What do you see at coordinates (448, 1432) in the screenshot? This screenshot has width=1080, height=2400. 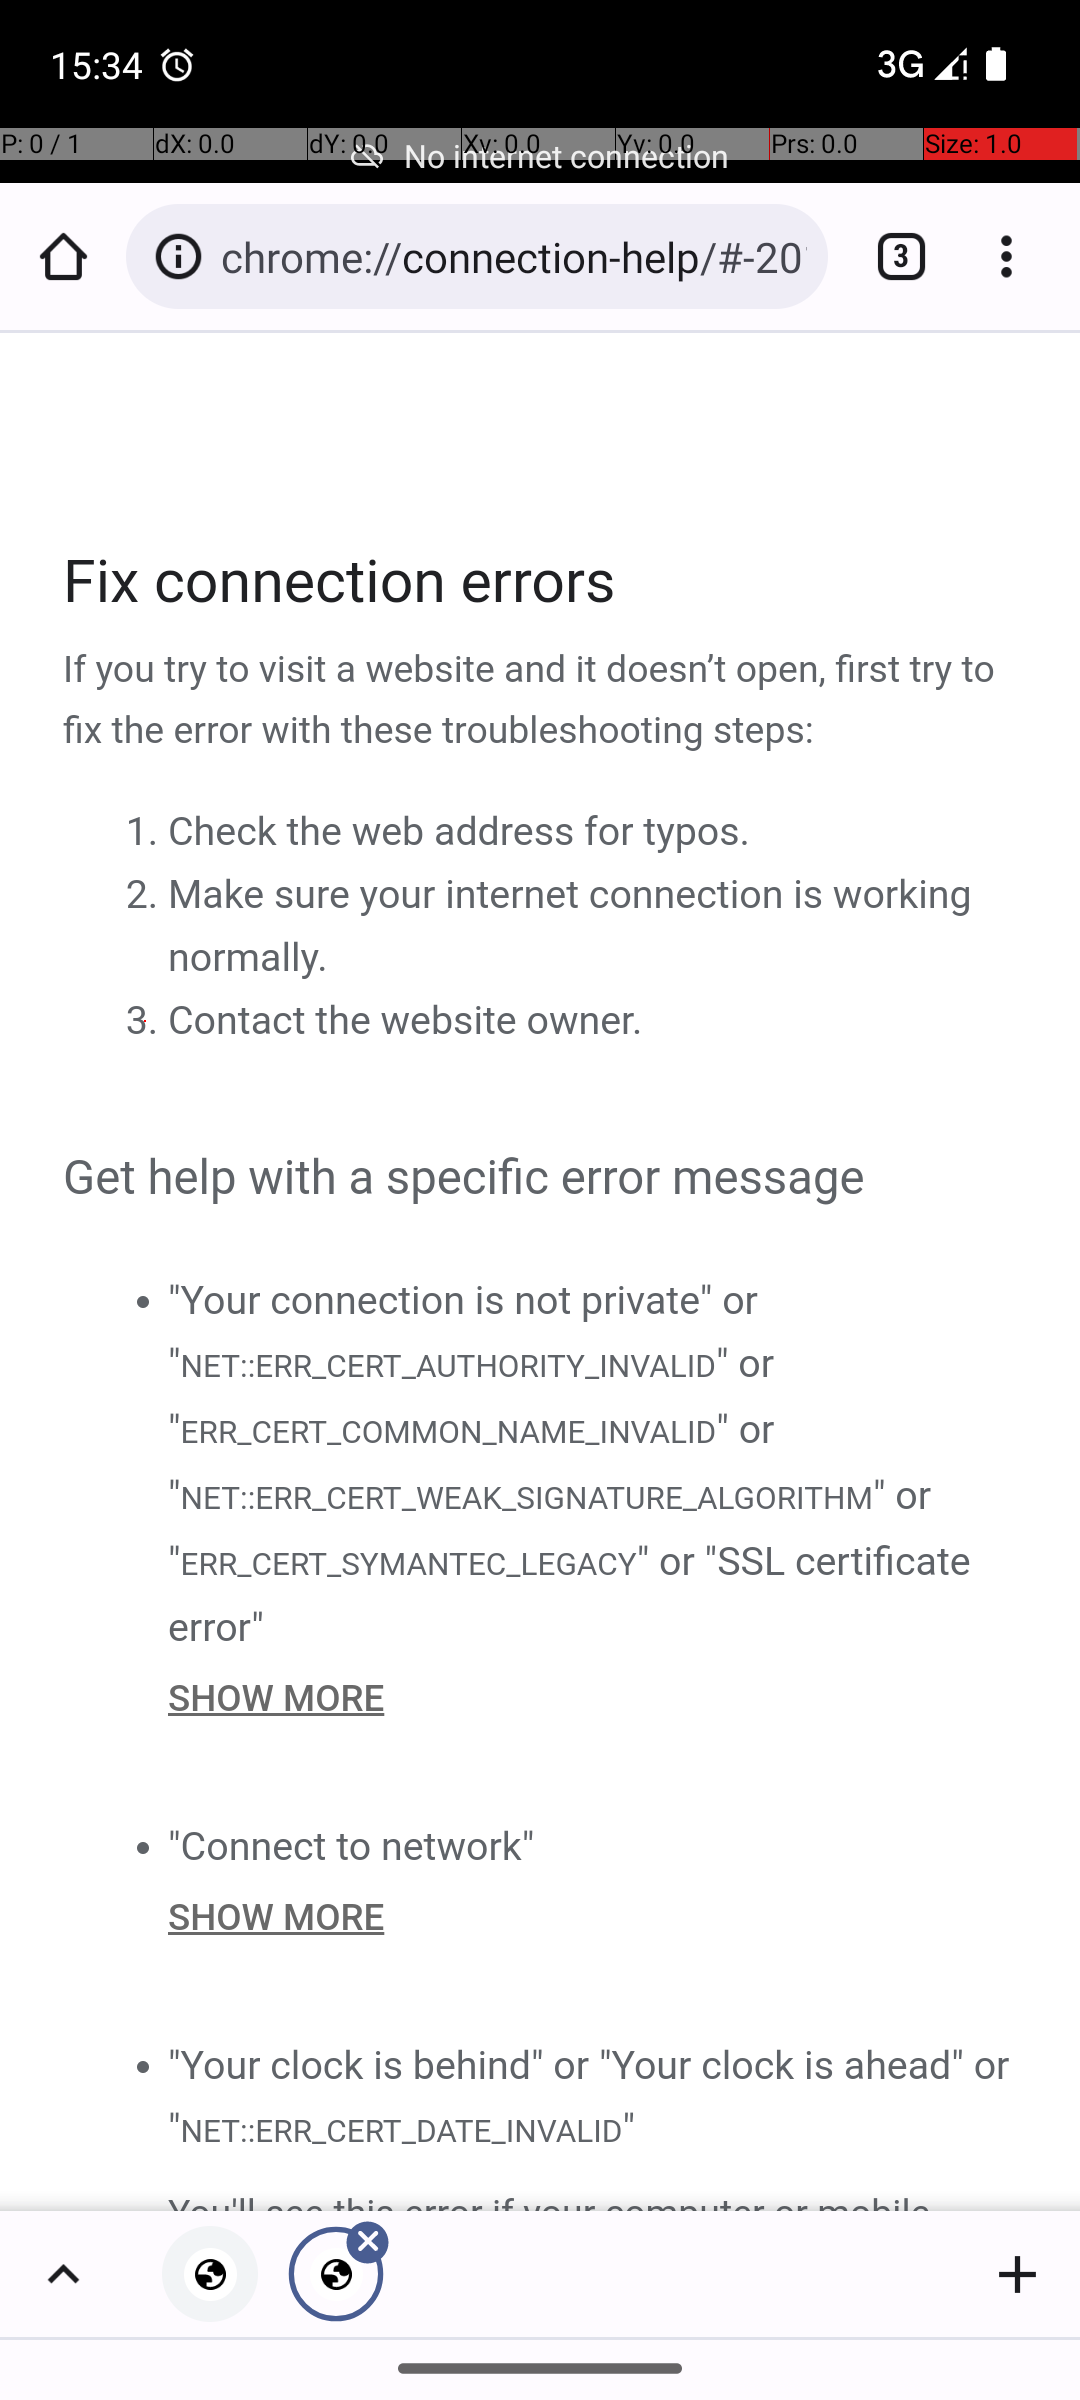 I see `ERR_CERT_COMMON_NAME_INVALID` at bounding box center [448, 1432].